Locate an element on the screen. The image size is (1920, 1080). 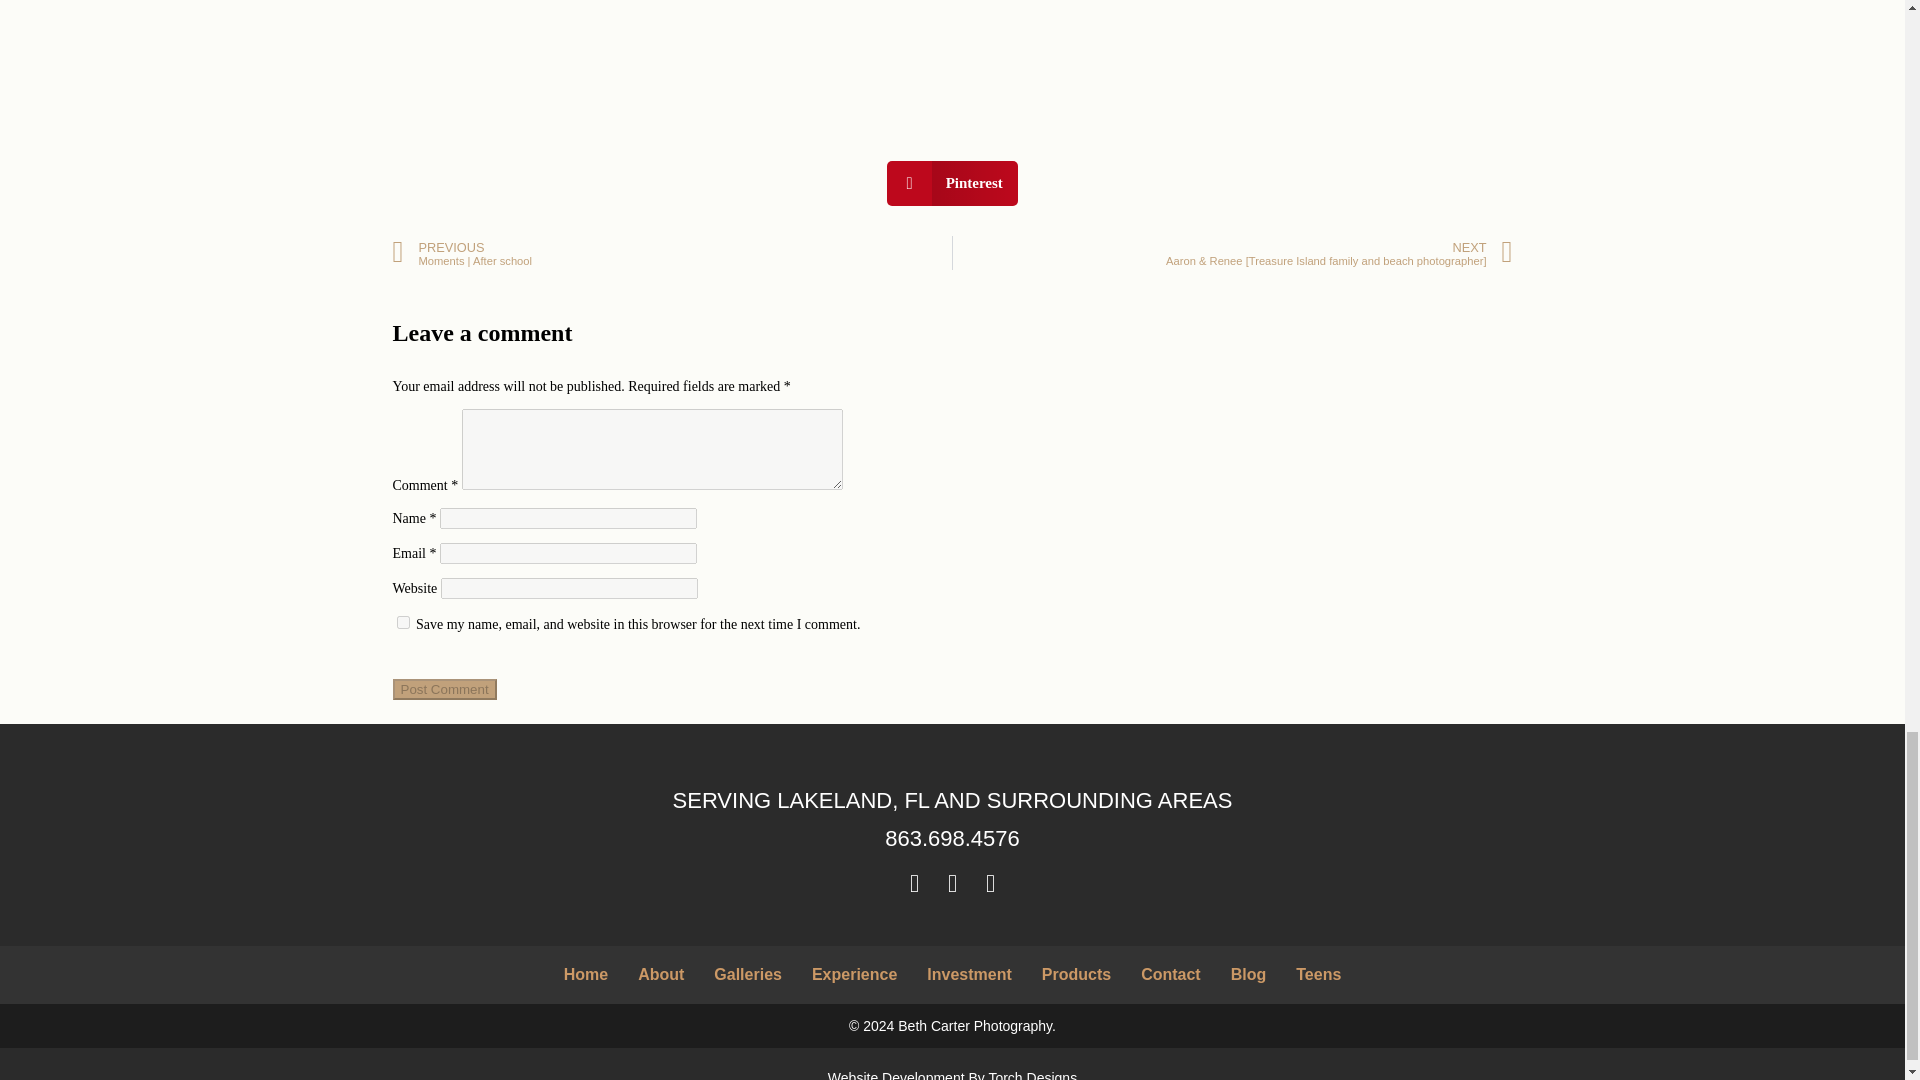
yes is located at coordinates (402, 622).